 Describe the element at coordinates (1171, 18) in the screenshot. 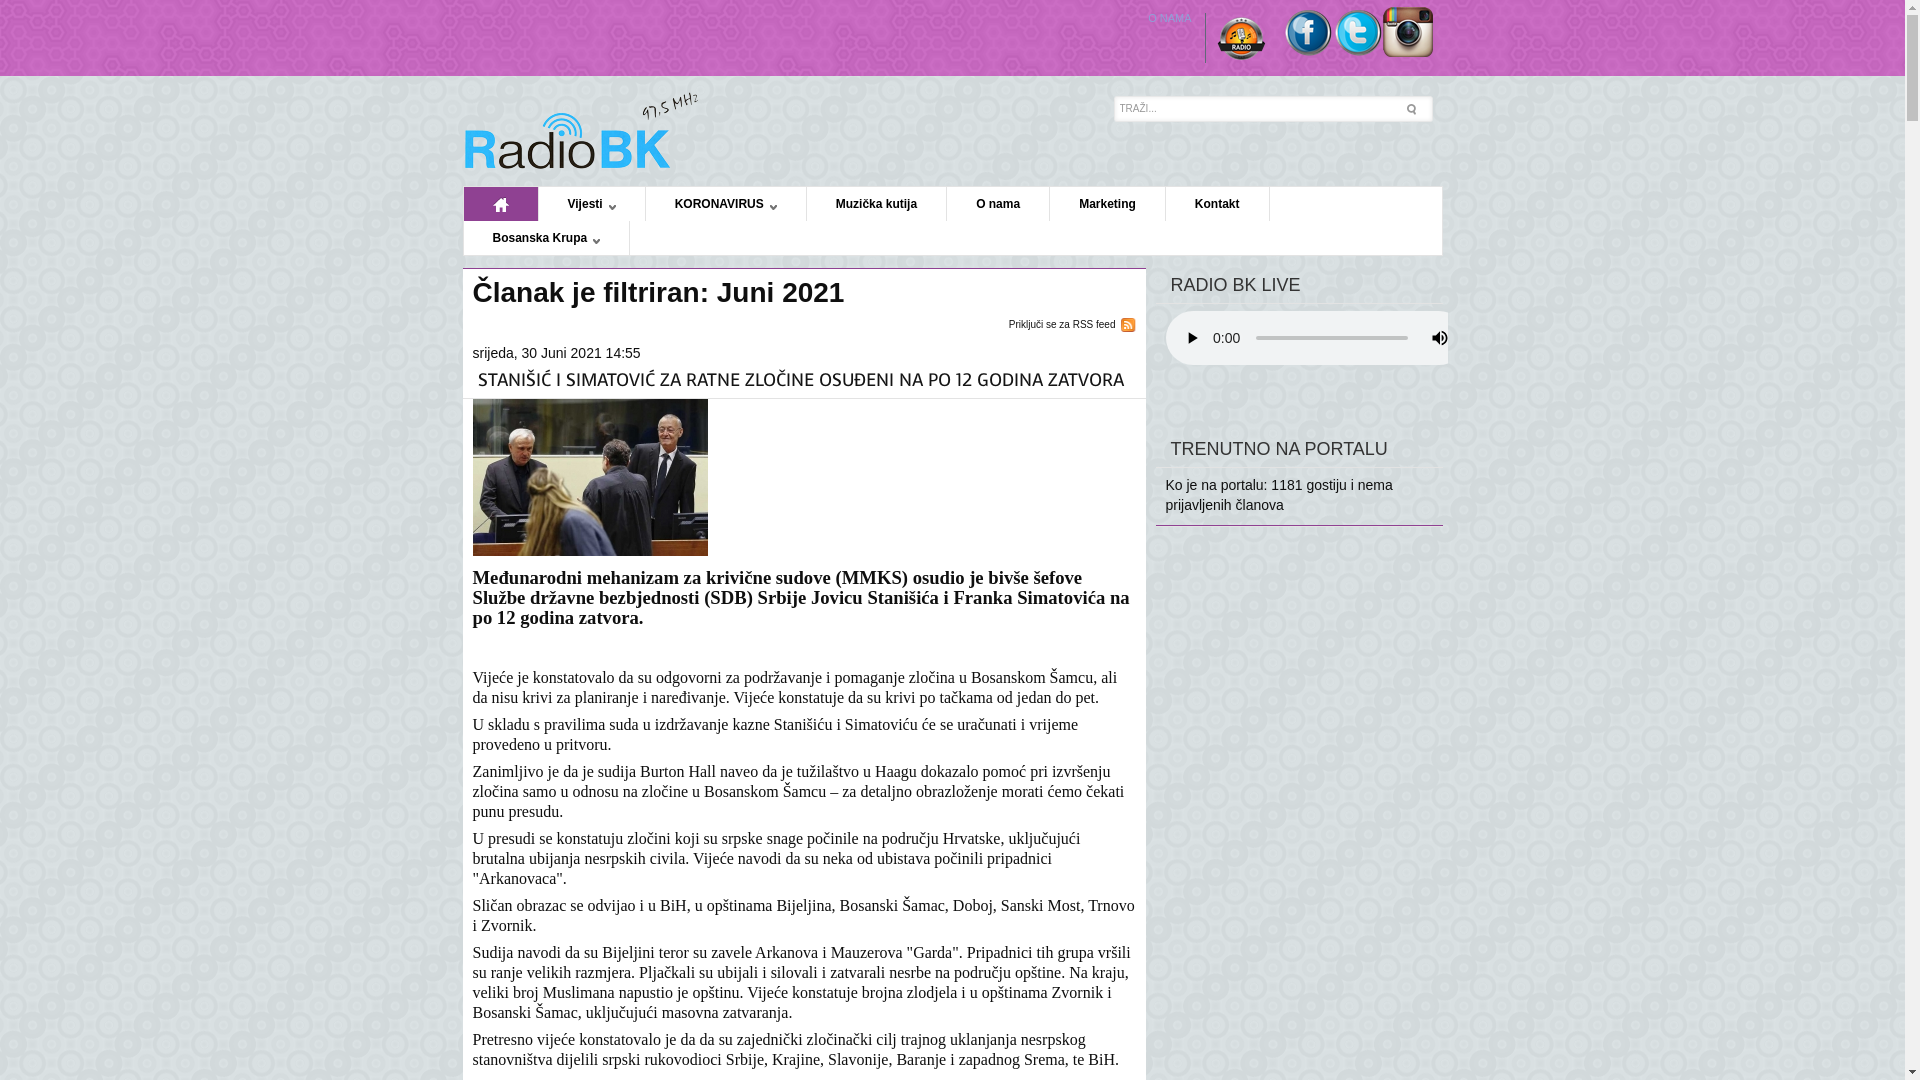

I see `O NAMA` at that location.